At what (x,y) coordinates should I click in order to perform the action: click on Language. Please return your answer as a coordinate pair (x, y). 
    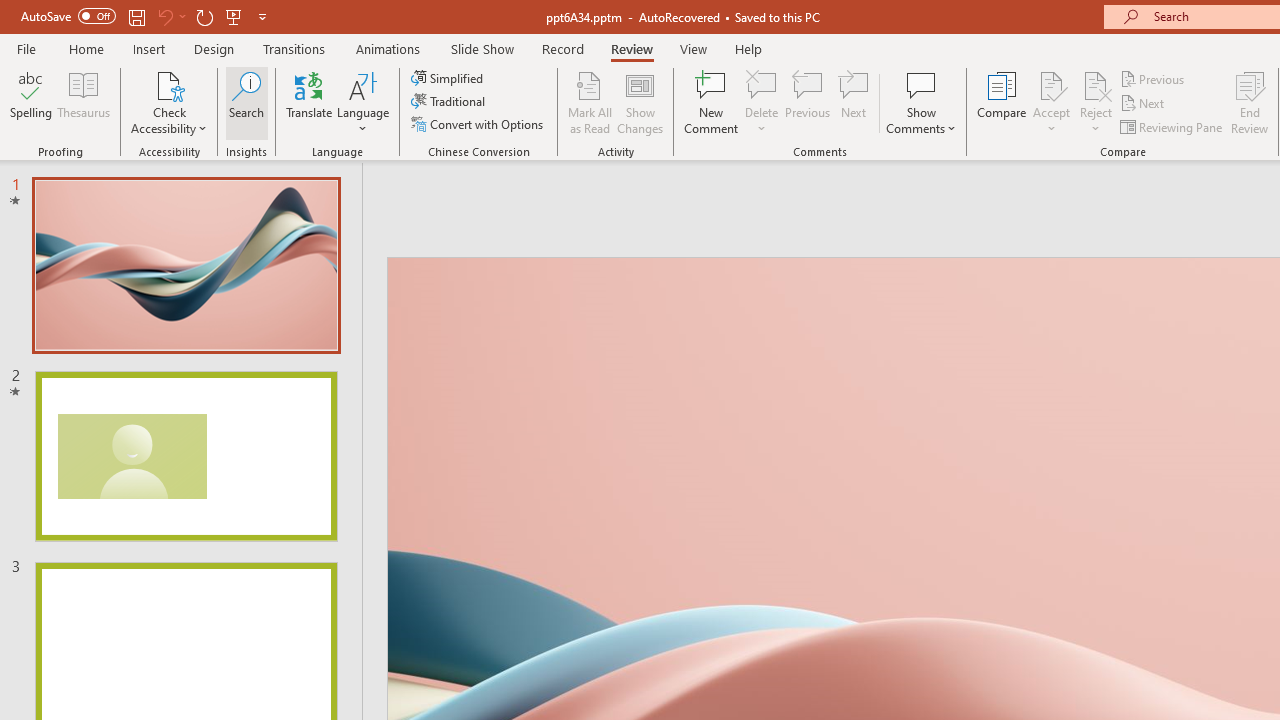
    Looking at the image, I should click on (363, 102).